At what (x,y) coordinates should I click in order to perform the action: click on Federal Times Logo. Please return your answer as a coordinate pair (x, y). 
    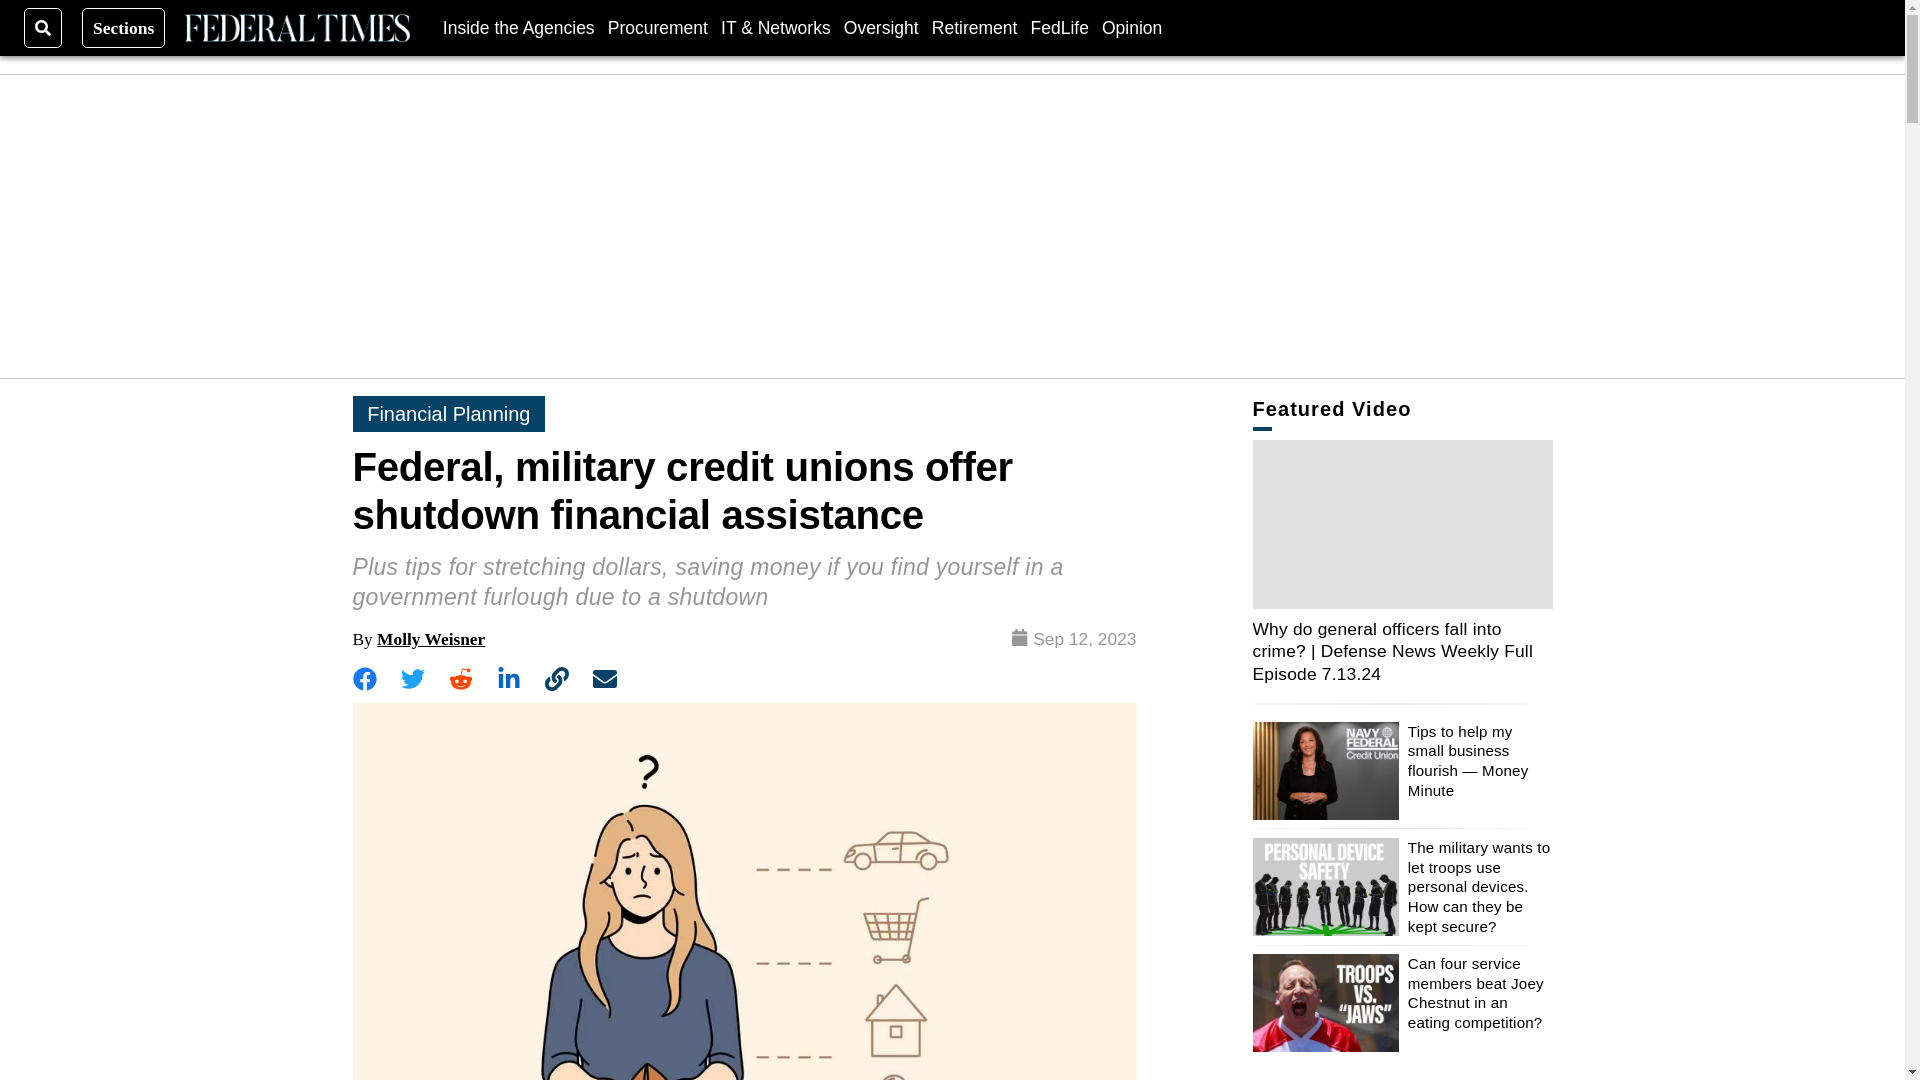
    Looking at the image, I should click on (296, 28).